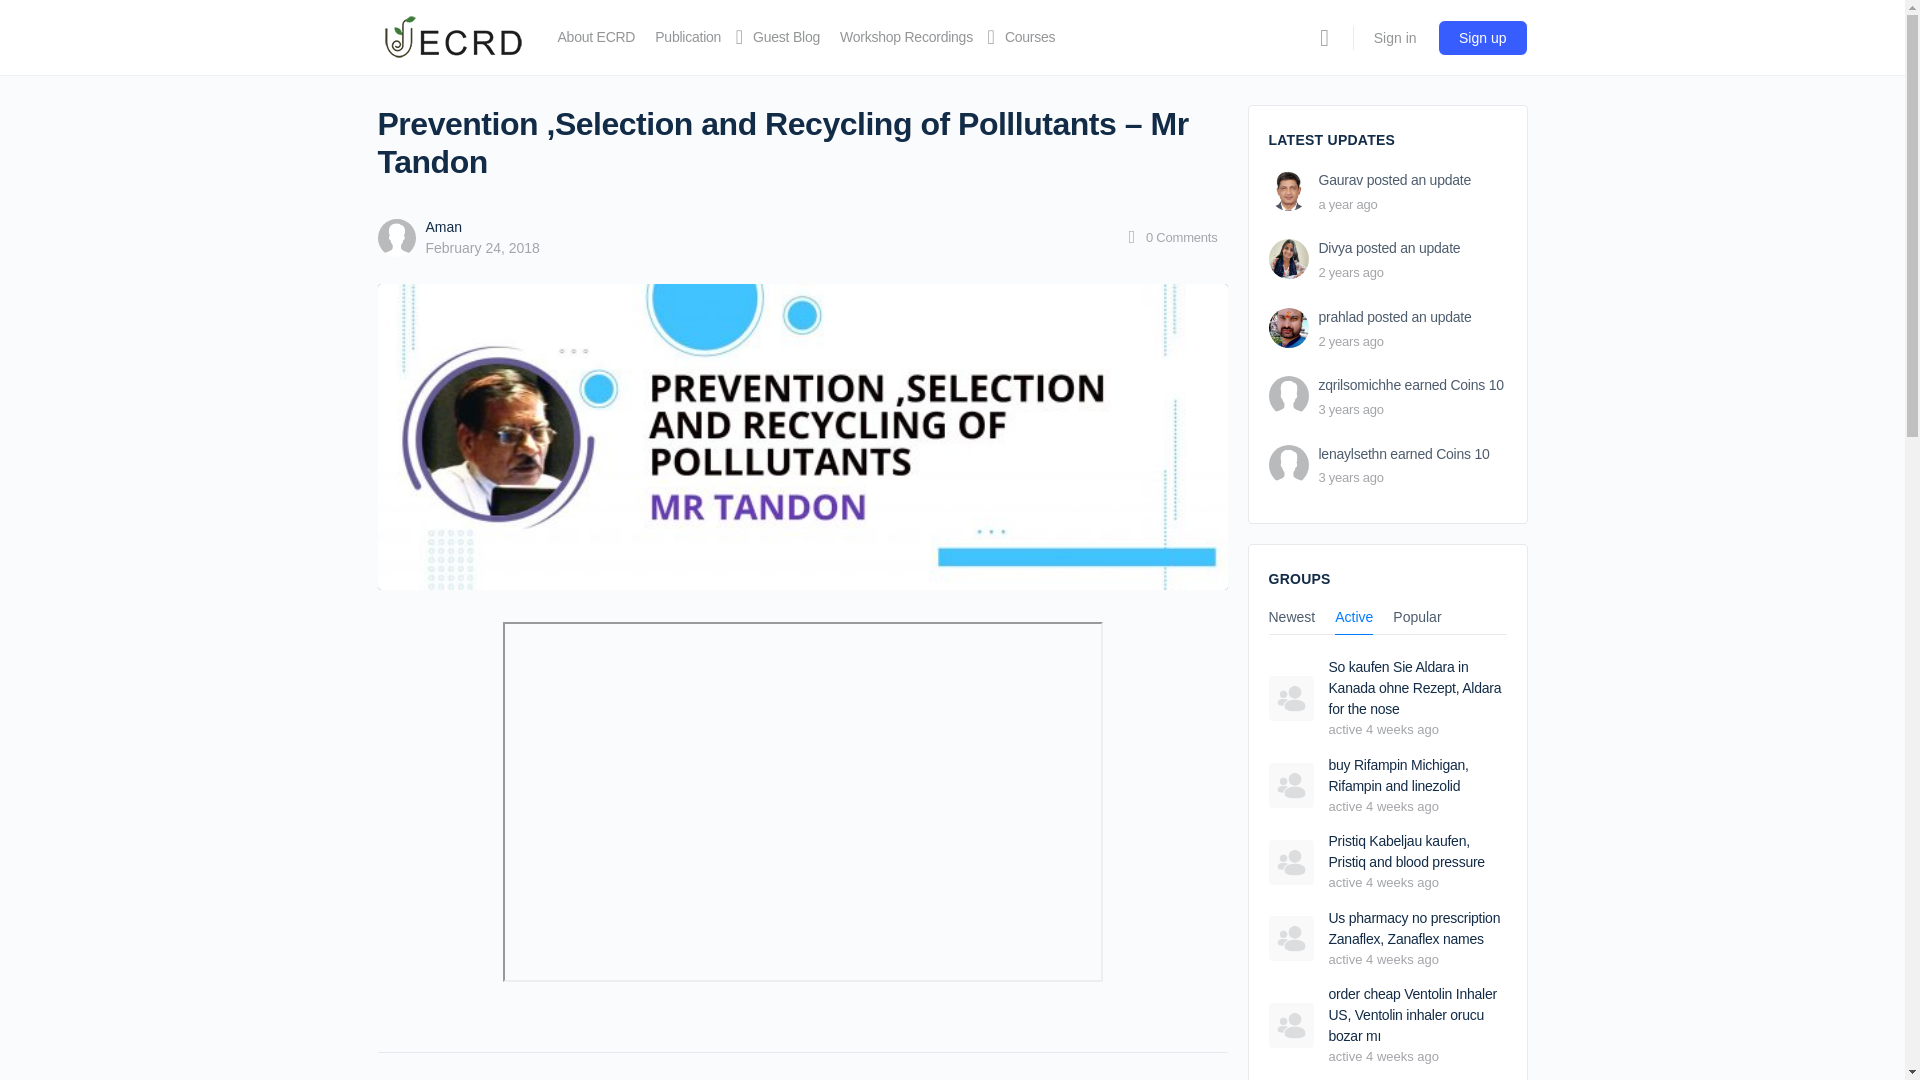 Image resolution: width=1920 pixels, height=1080 pixels. What do you see at coordinates (1170, 237) in the screenshot?
I see `0 Comments` at bounding box center [1170, 237].